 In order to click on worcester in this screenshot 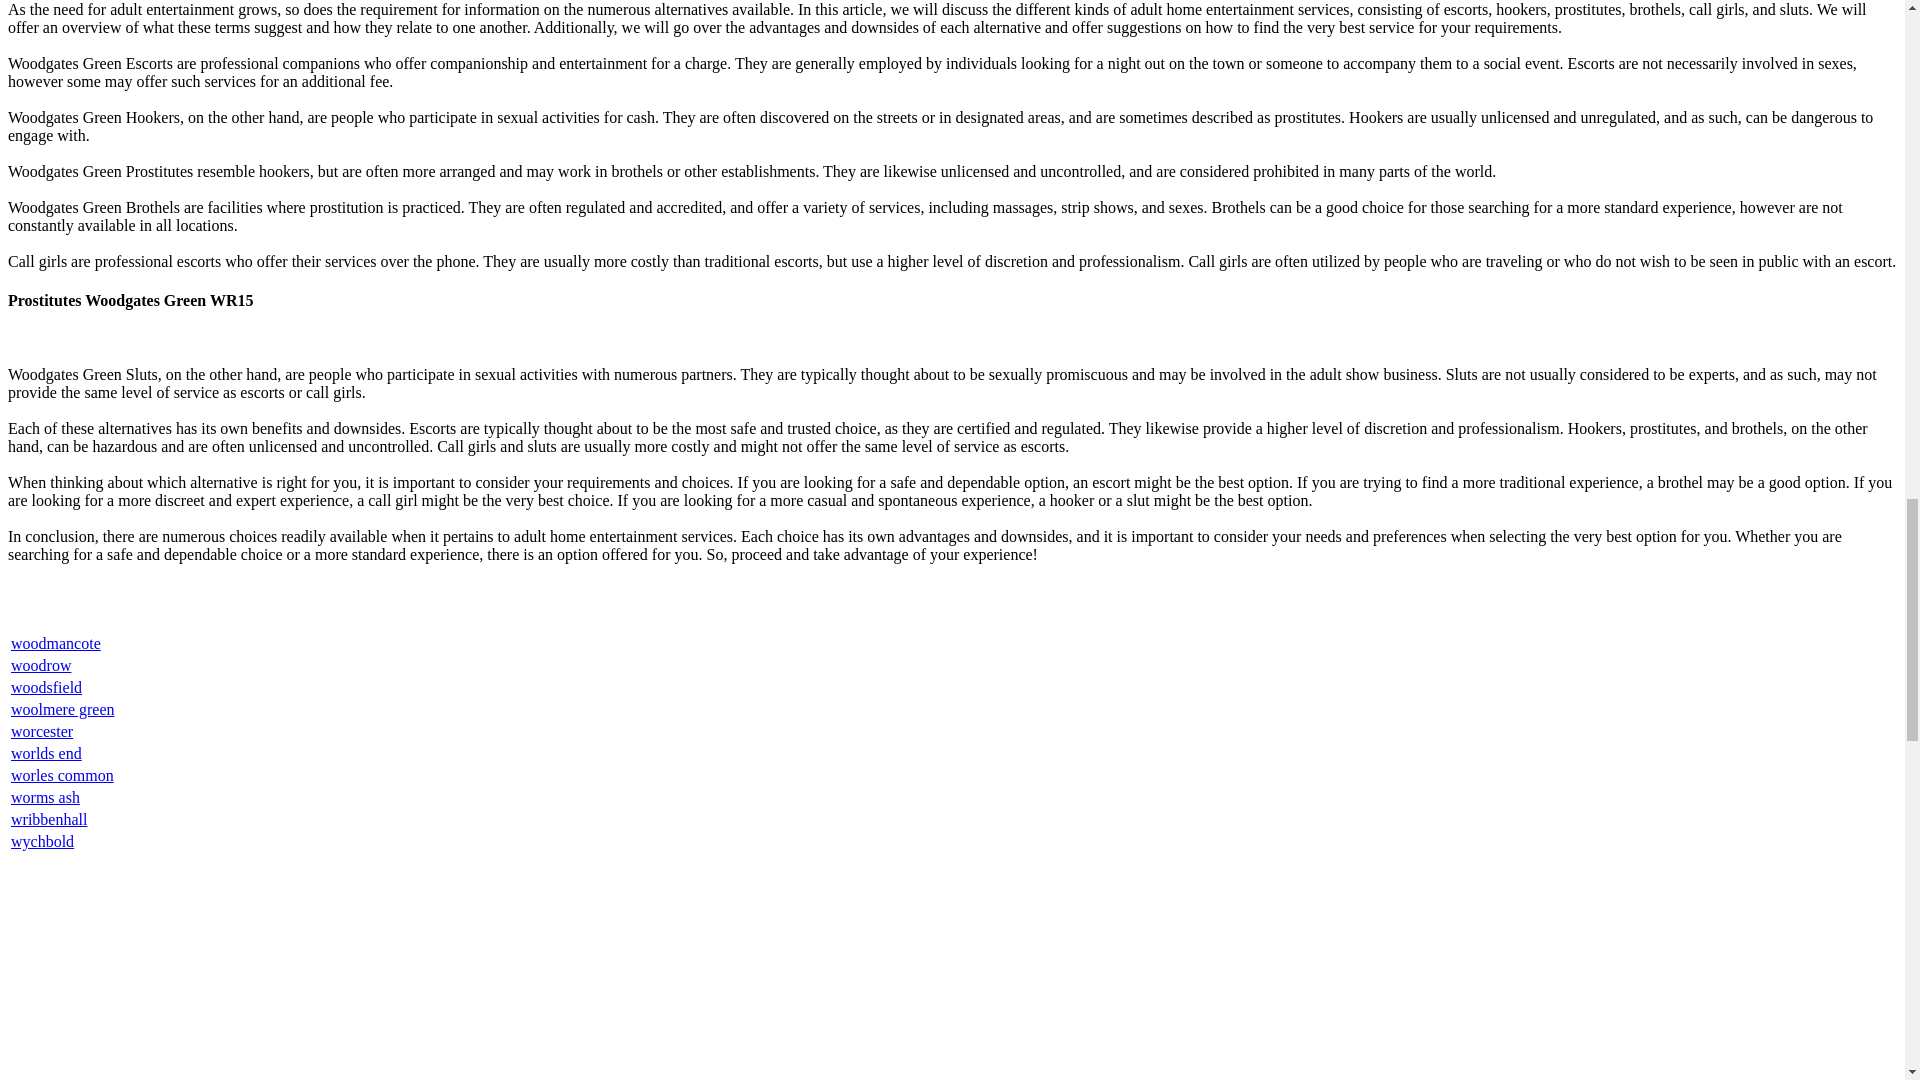, I will do `click(42, 730)`.